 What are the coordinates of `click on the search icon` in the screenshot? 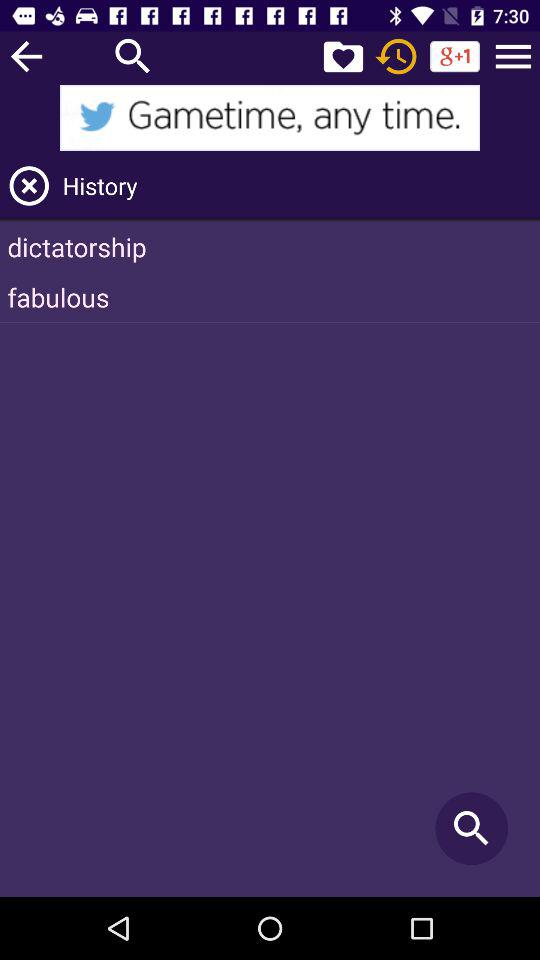 It's located at (133, 56).